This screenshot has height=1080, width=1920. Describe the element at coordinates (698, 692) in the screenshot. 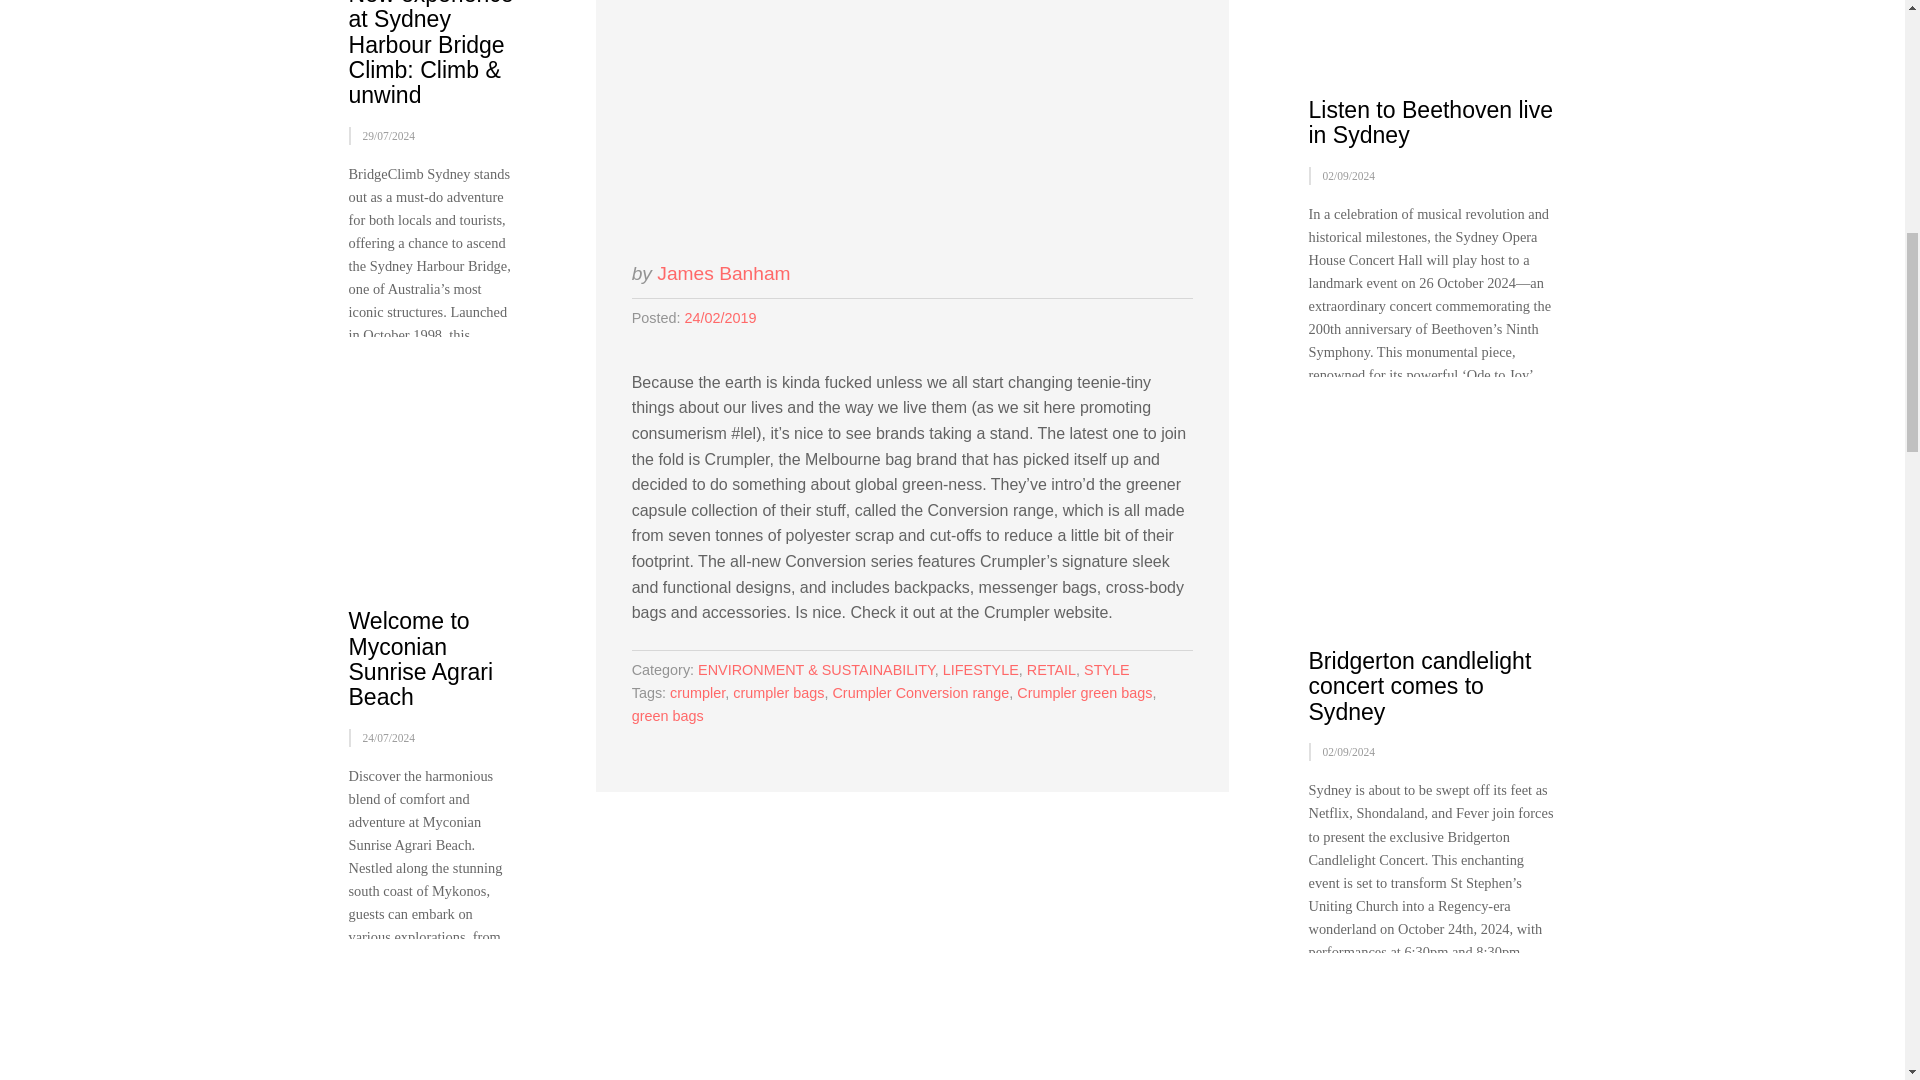

I see `crumpler` at that location.